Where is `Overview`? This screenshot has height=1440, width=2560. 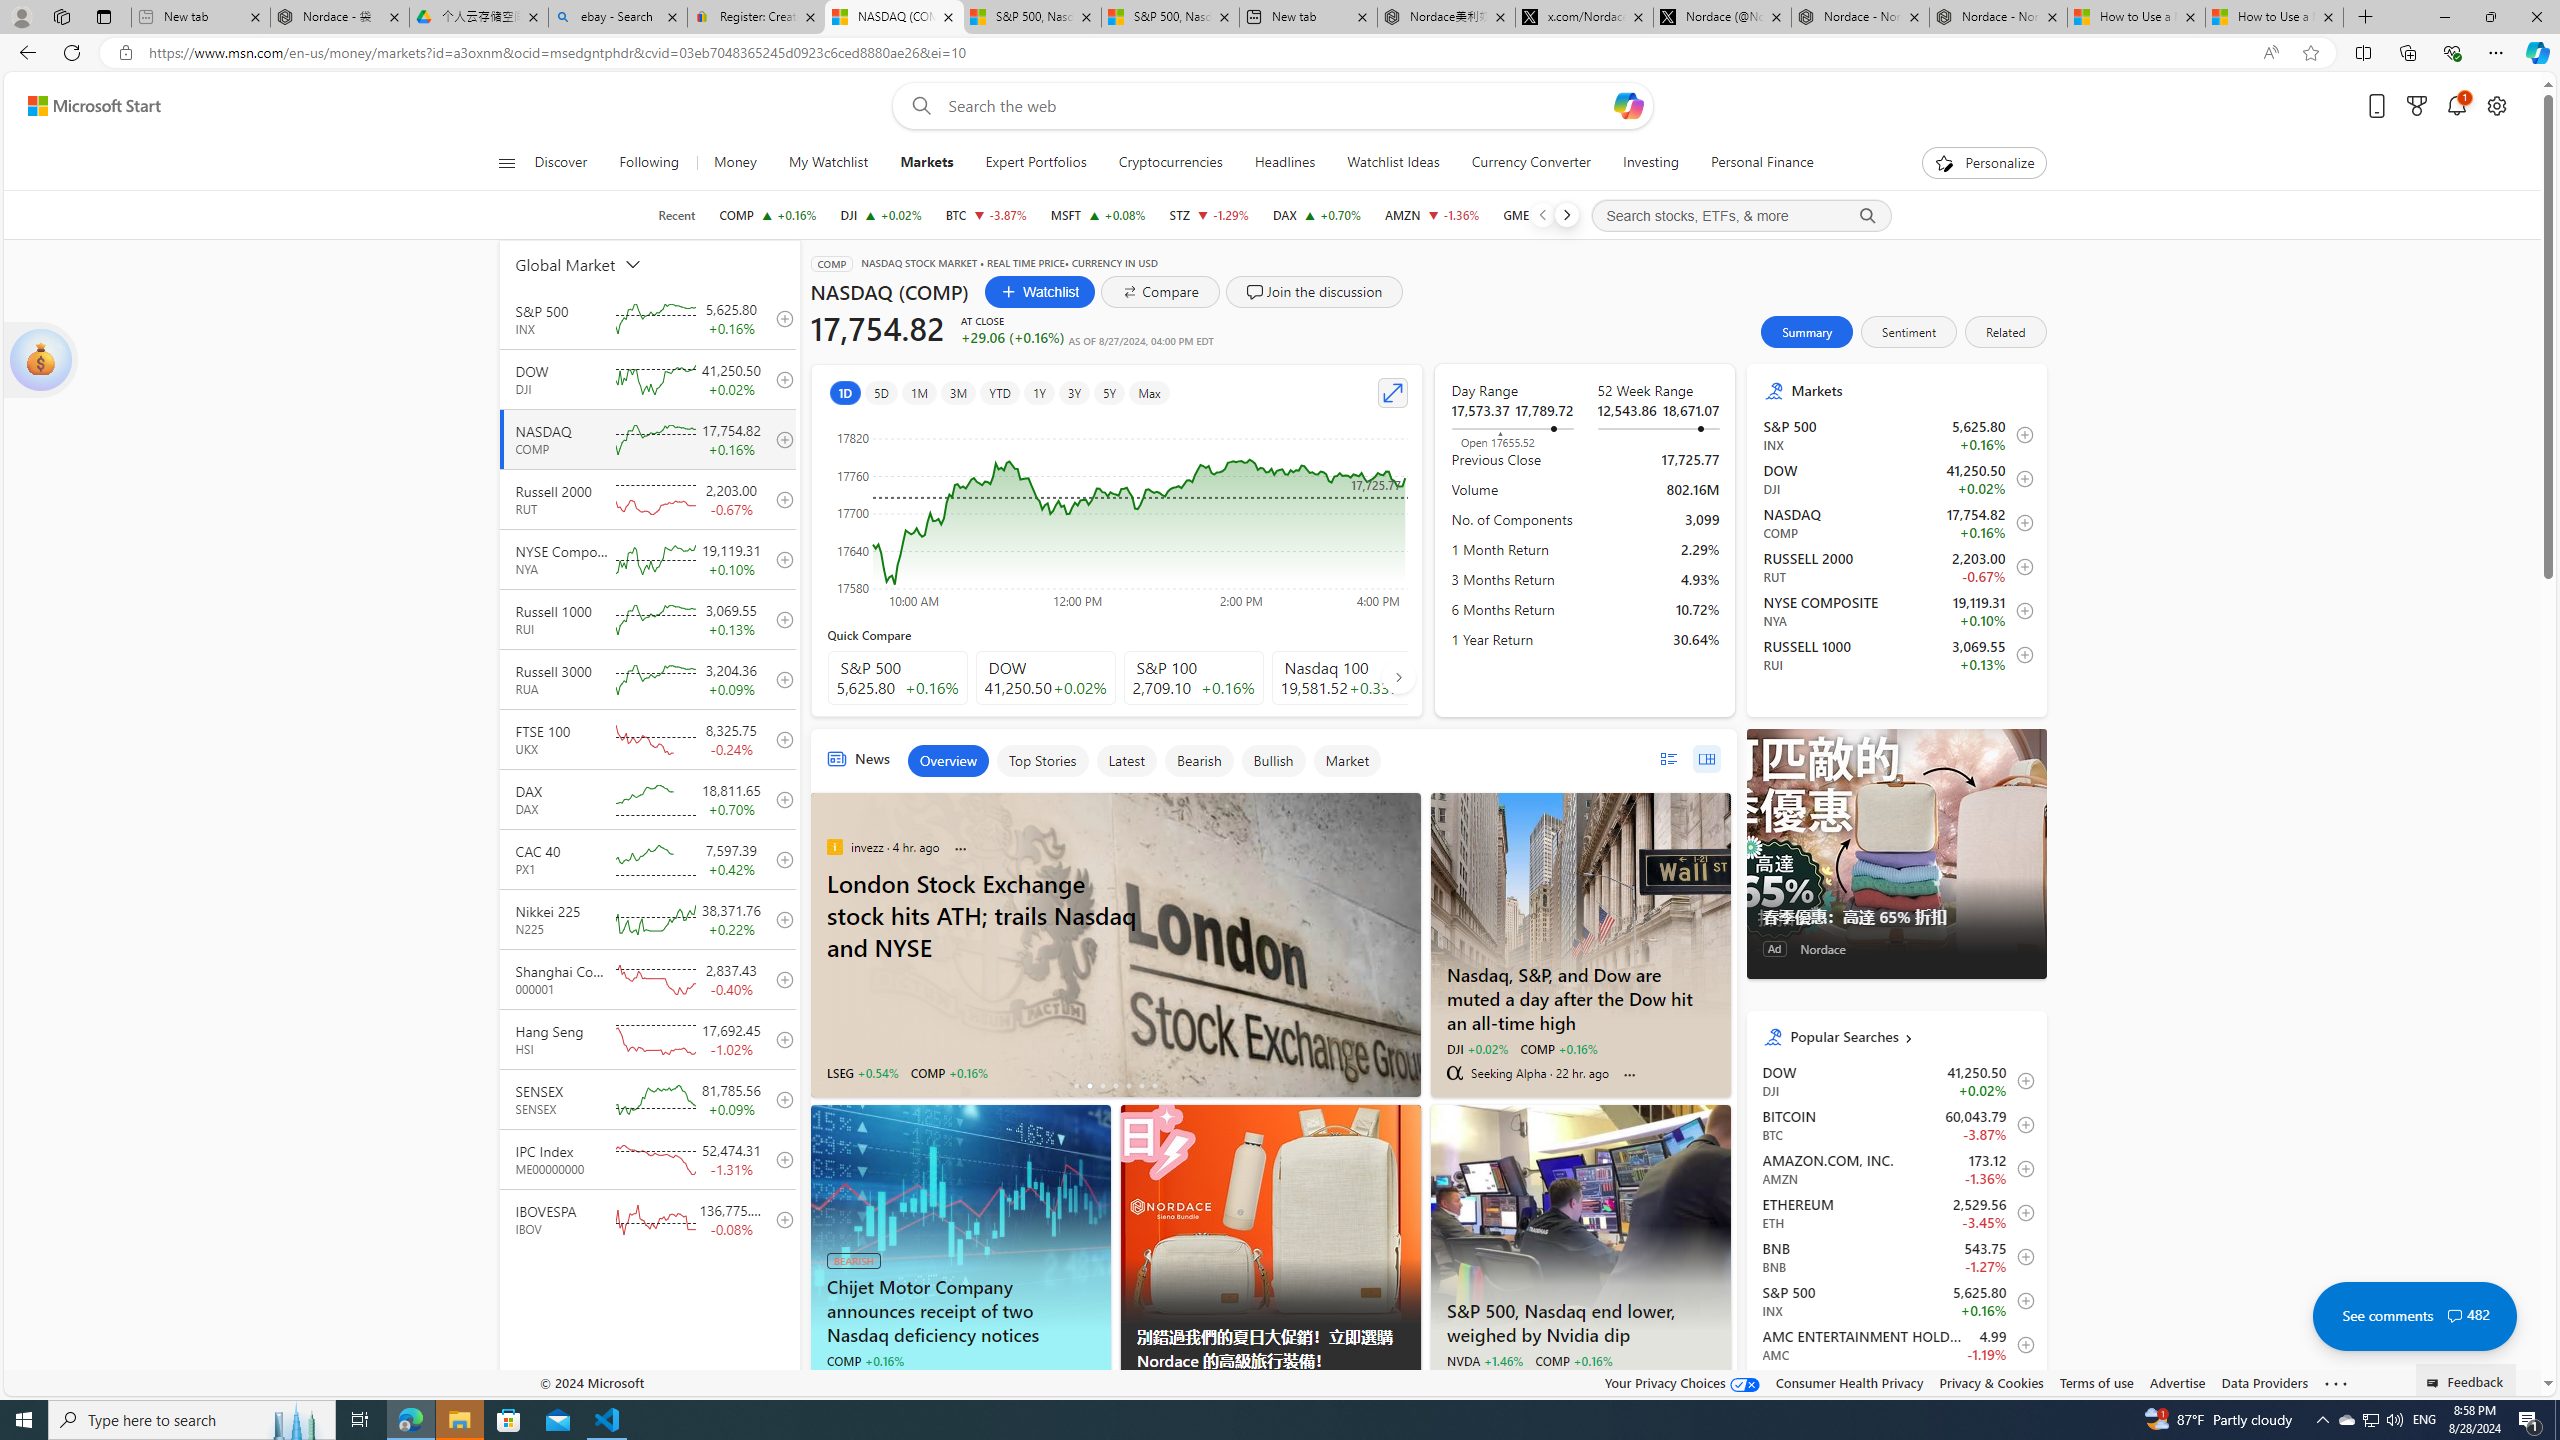
Overview is located at coordinates (947, 760).